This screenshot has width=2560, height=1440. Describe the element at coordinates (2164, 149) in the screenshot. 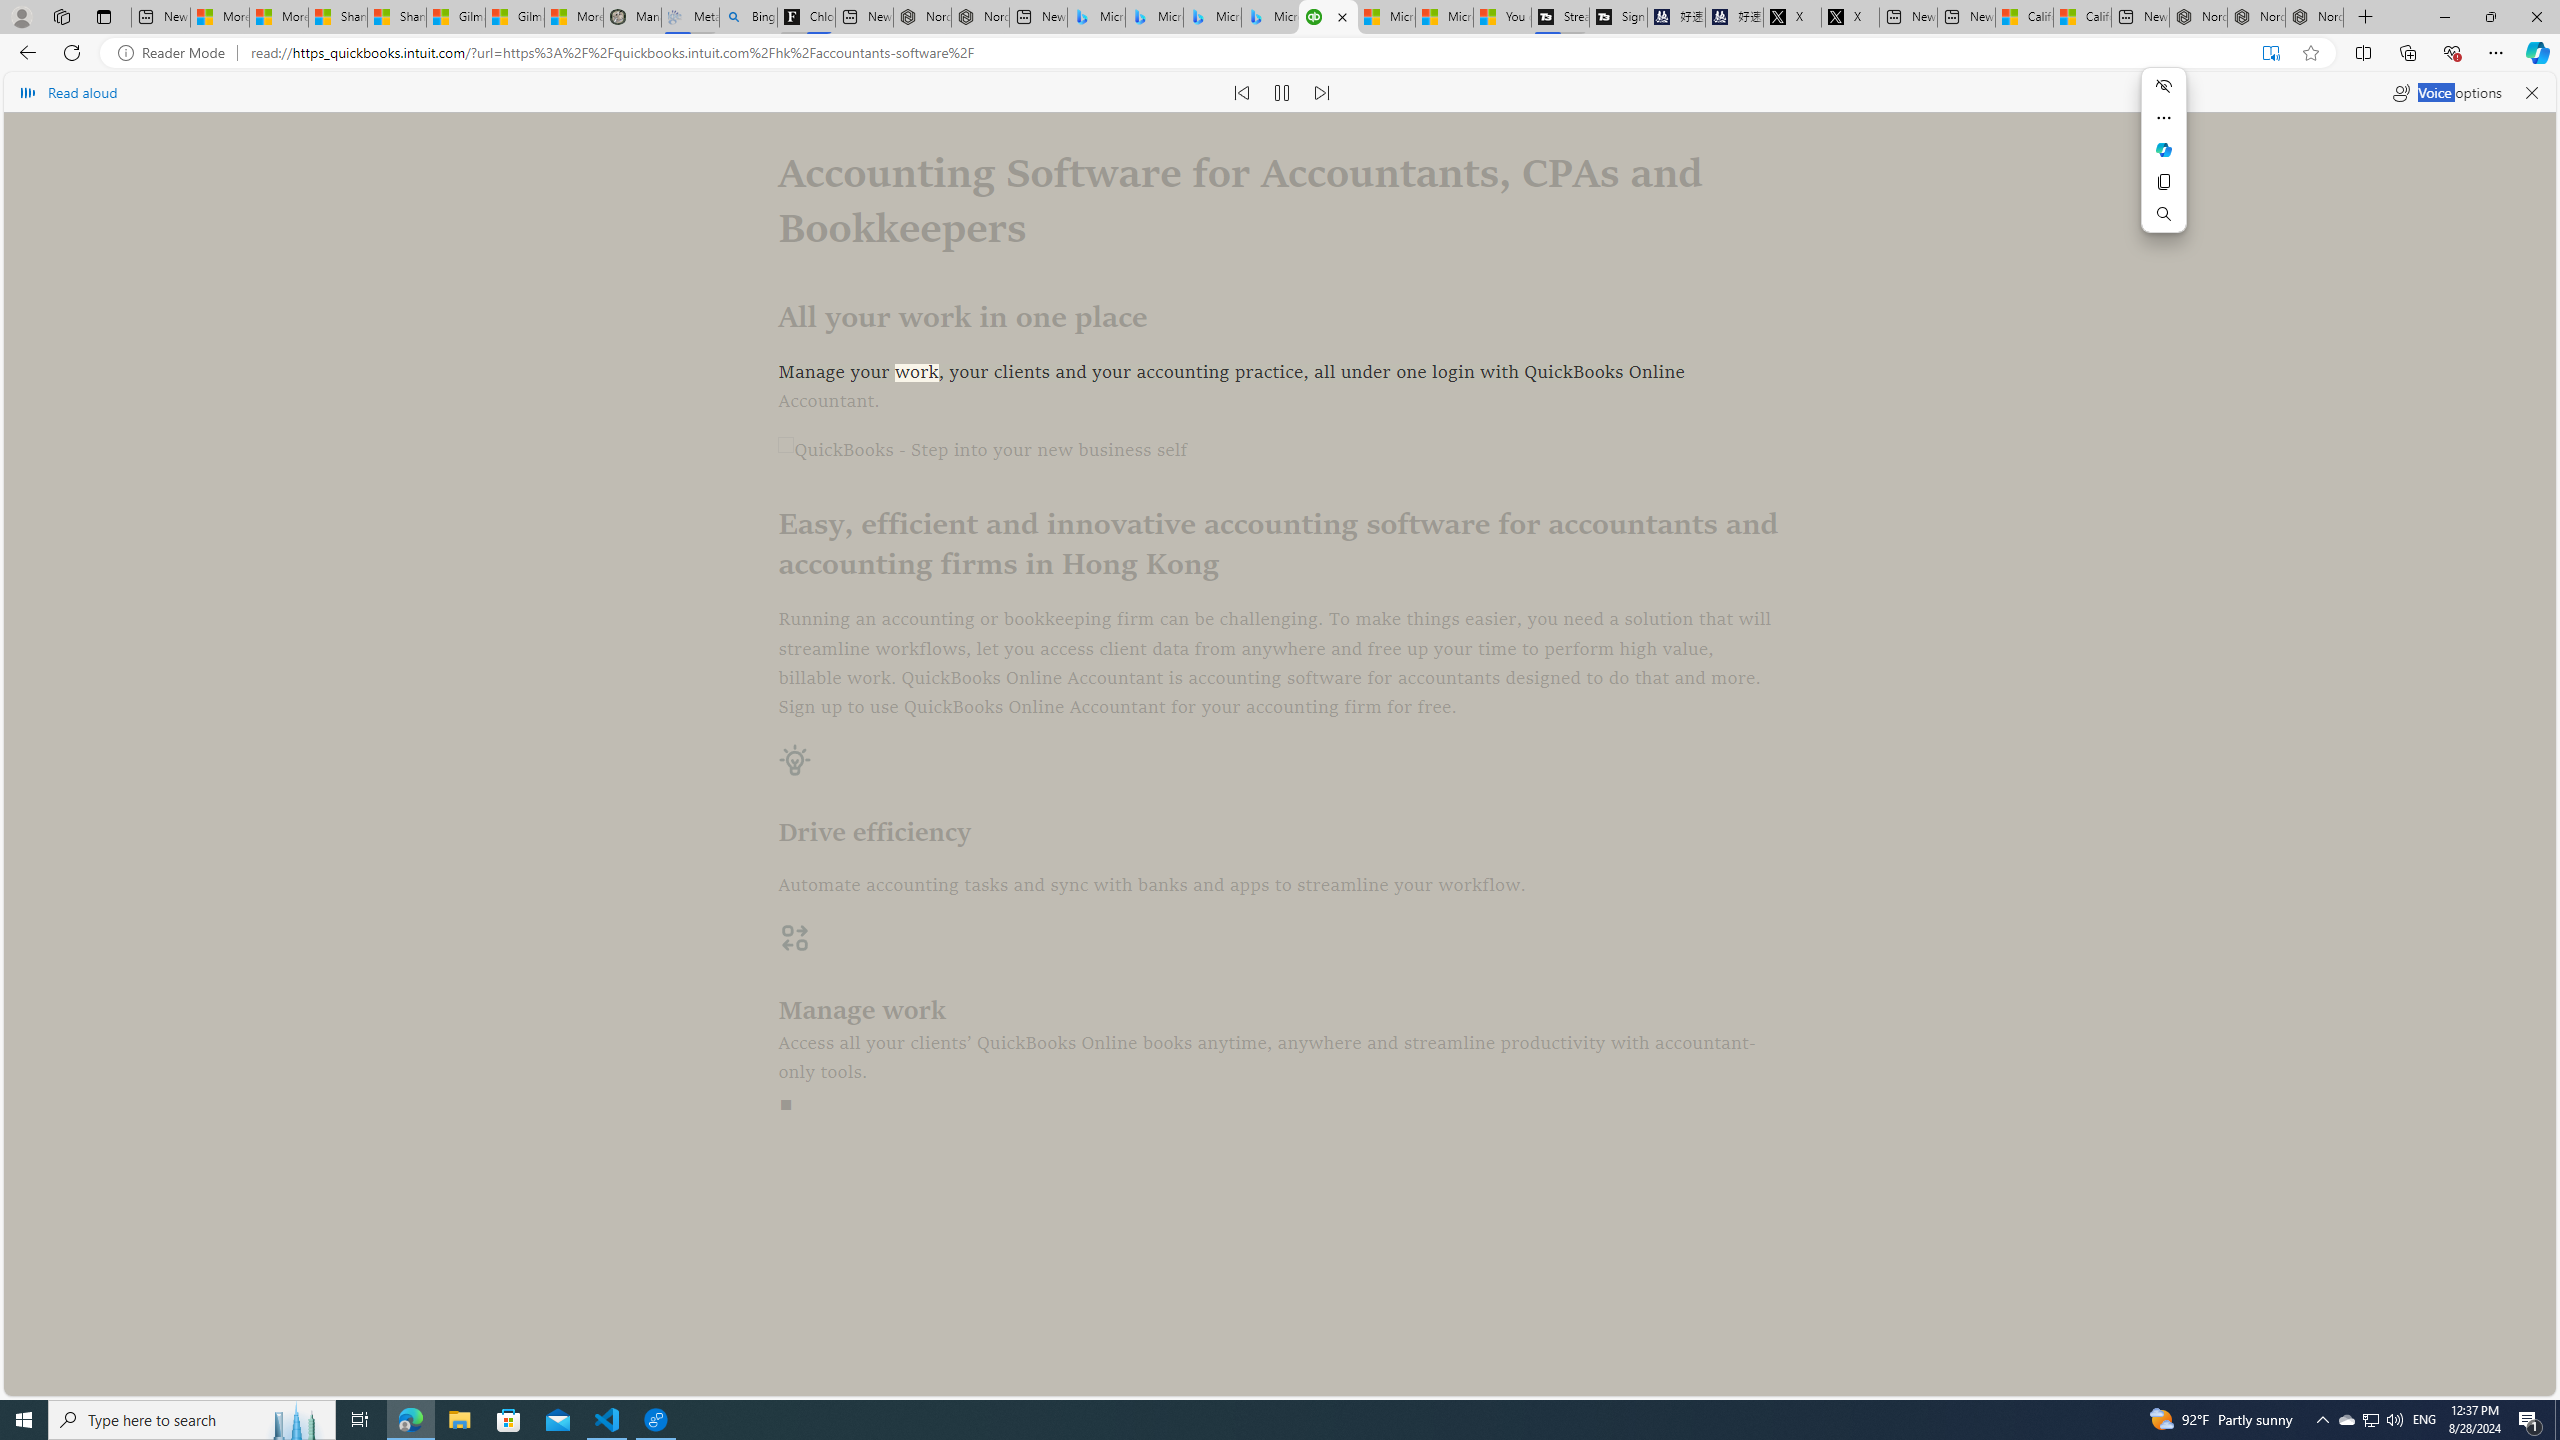

I see `Mini menu on text selection` at that location.